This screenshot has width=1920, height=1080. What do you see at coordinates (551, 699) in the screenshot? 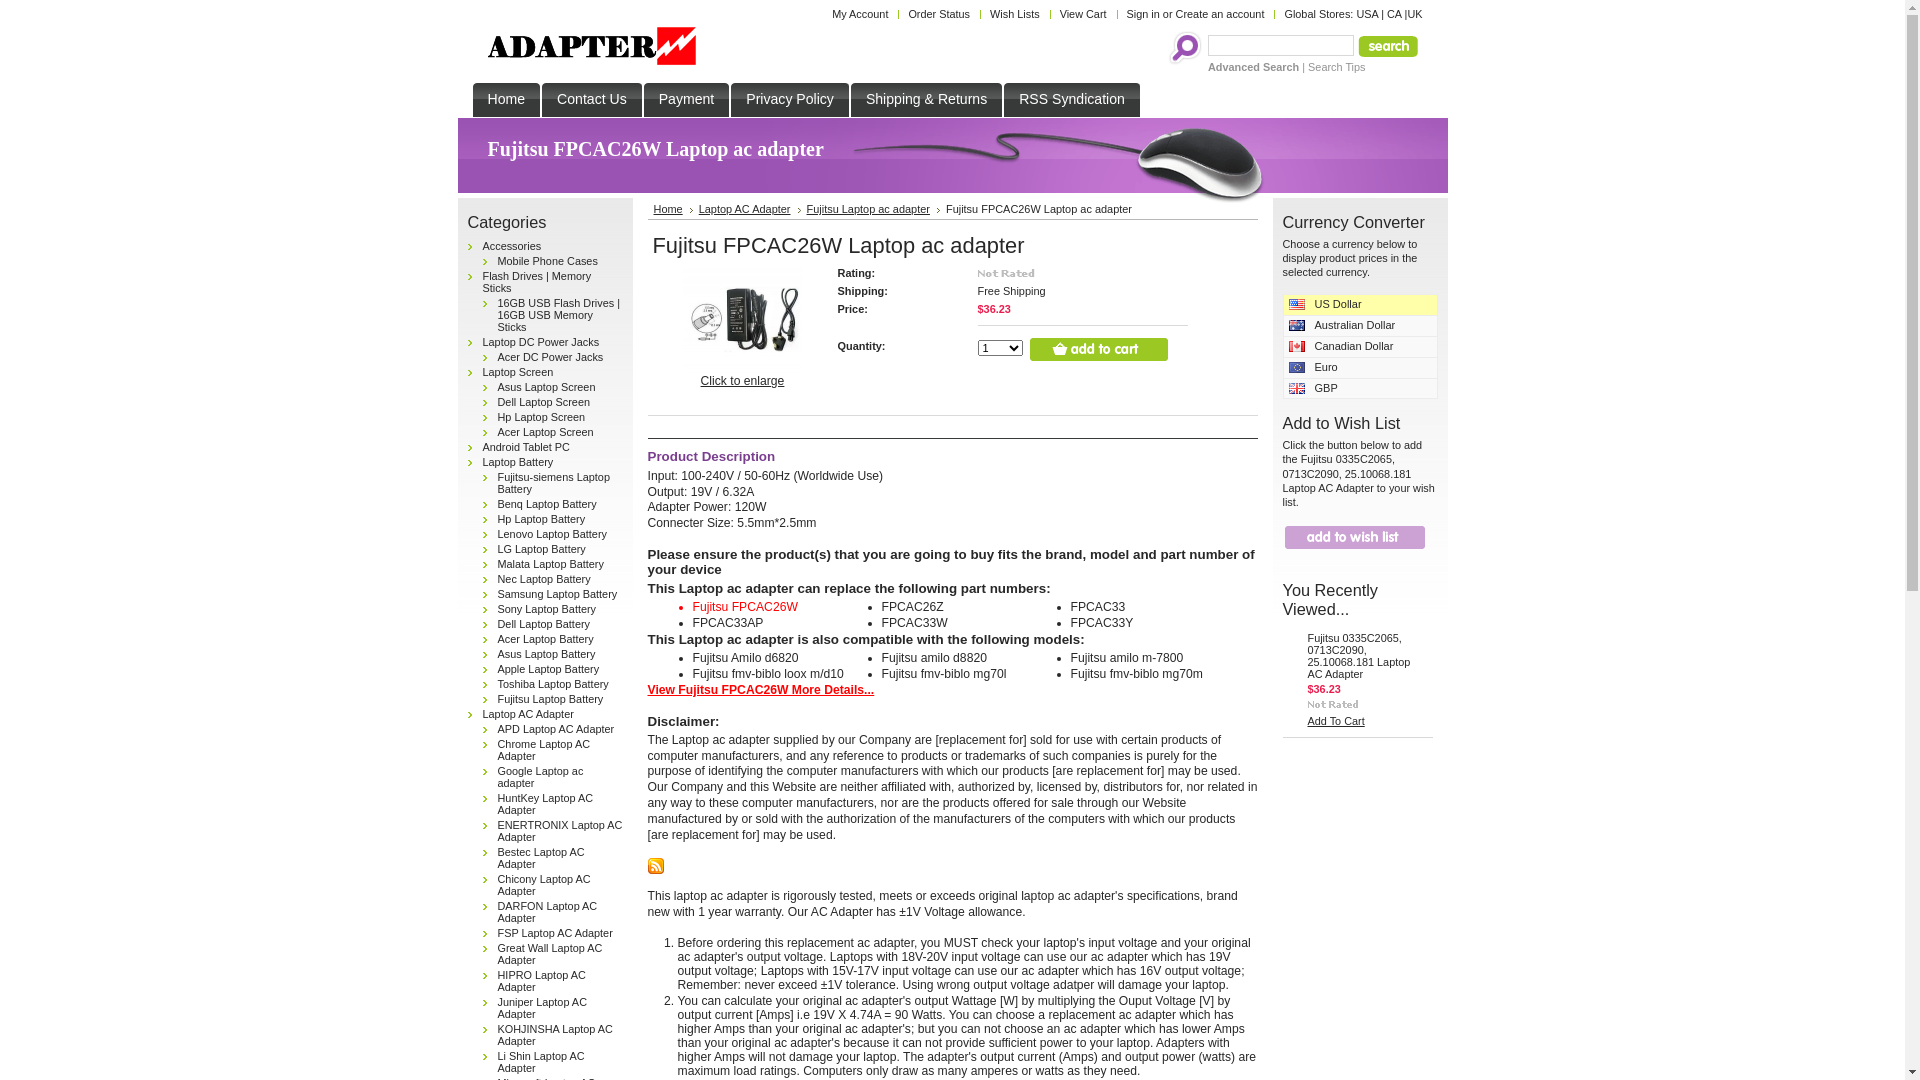
I see `Fujitsu Laptop Battery` at bounding box center [551, 699].